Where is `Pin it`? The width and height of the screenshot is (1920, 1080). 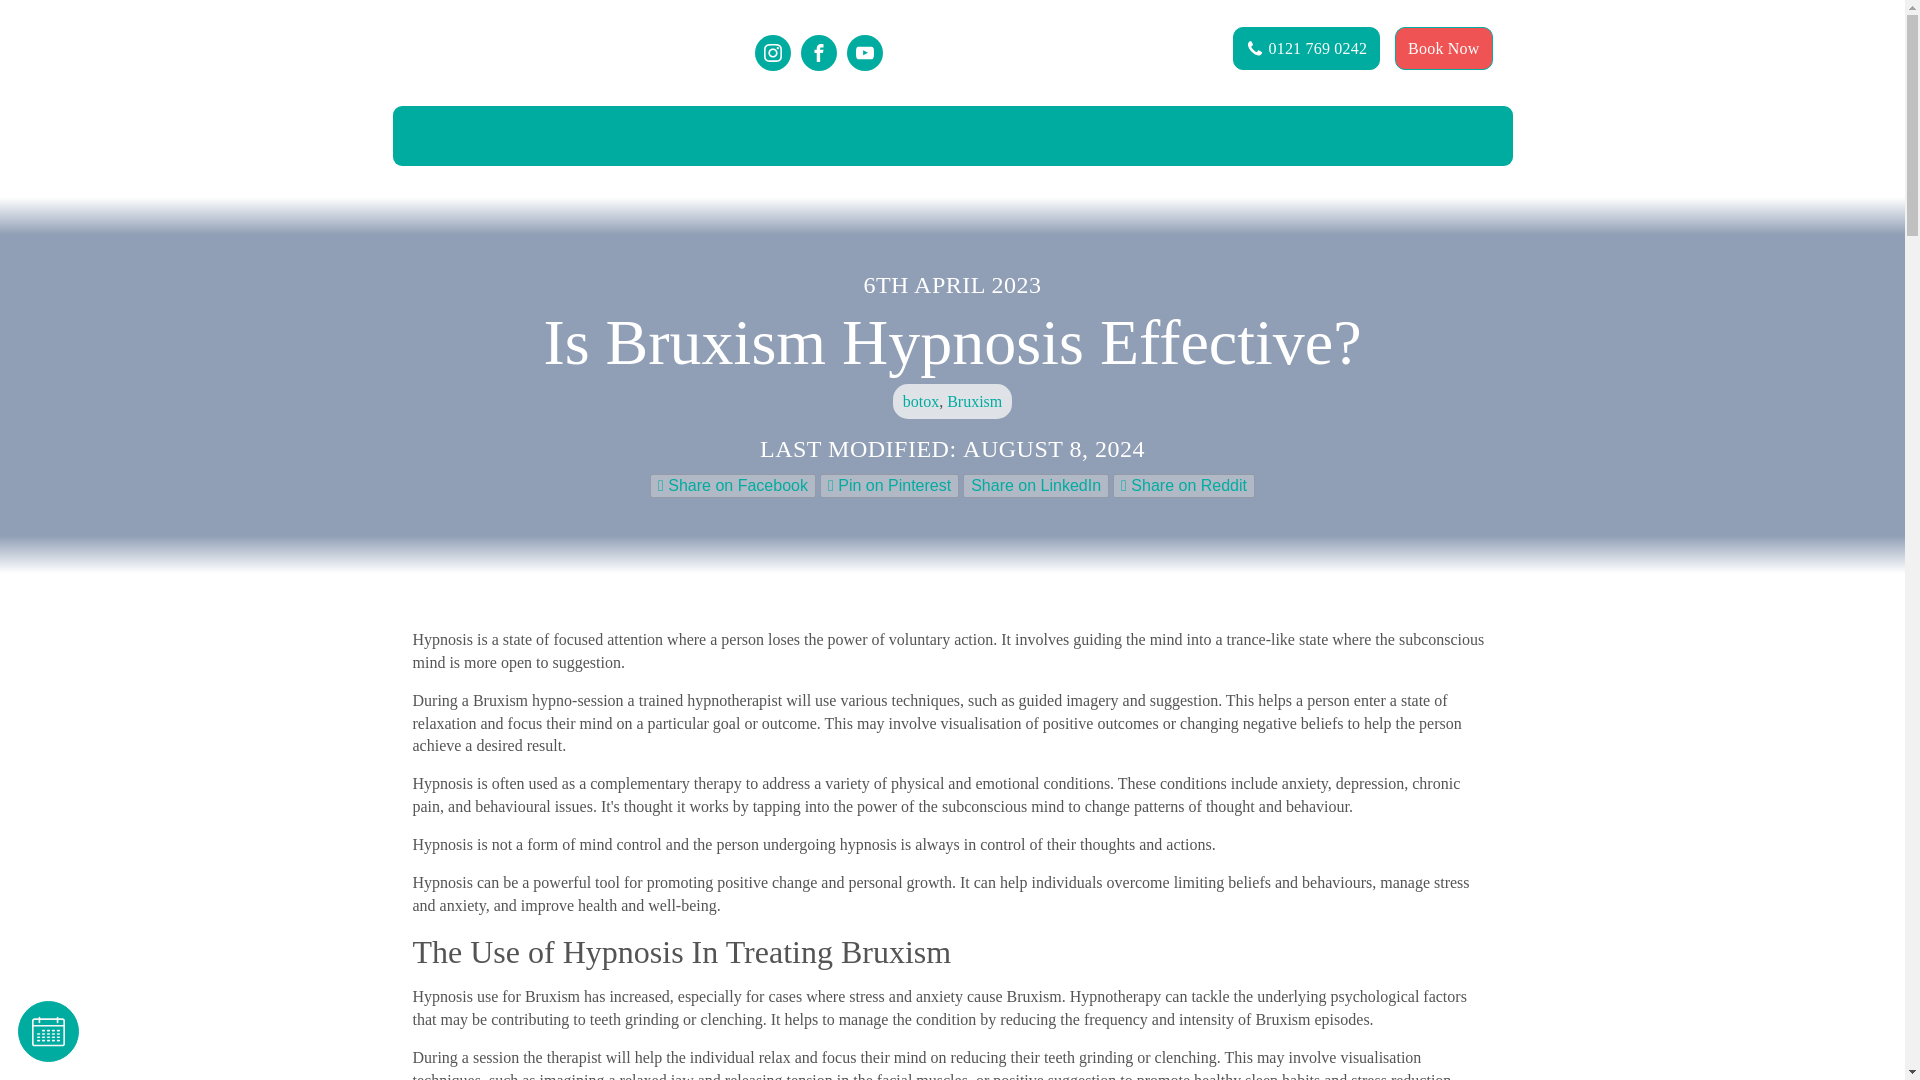 Pin it is located at coordinates (888, 485).